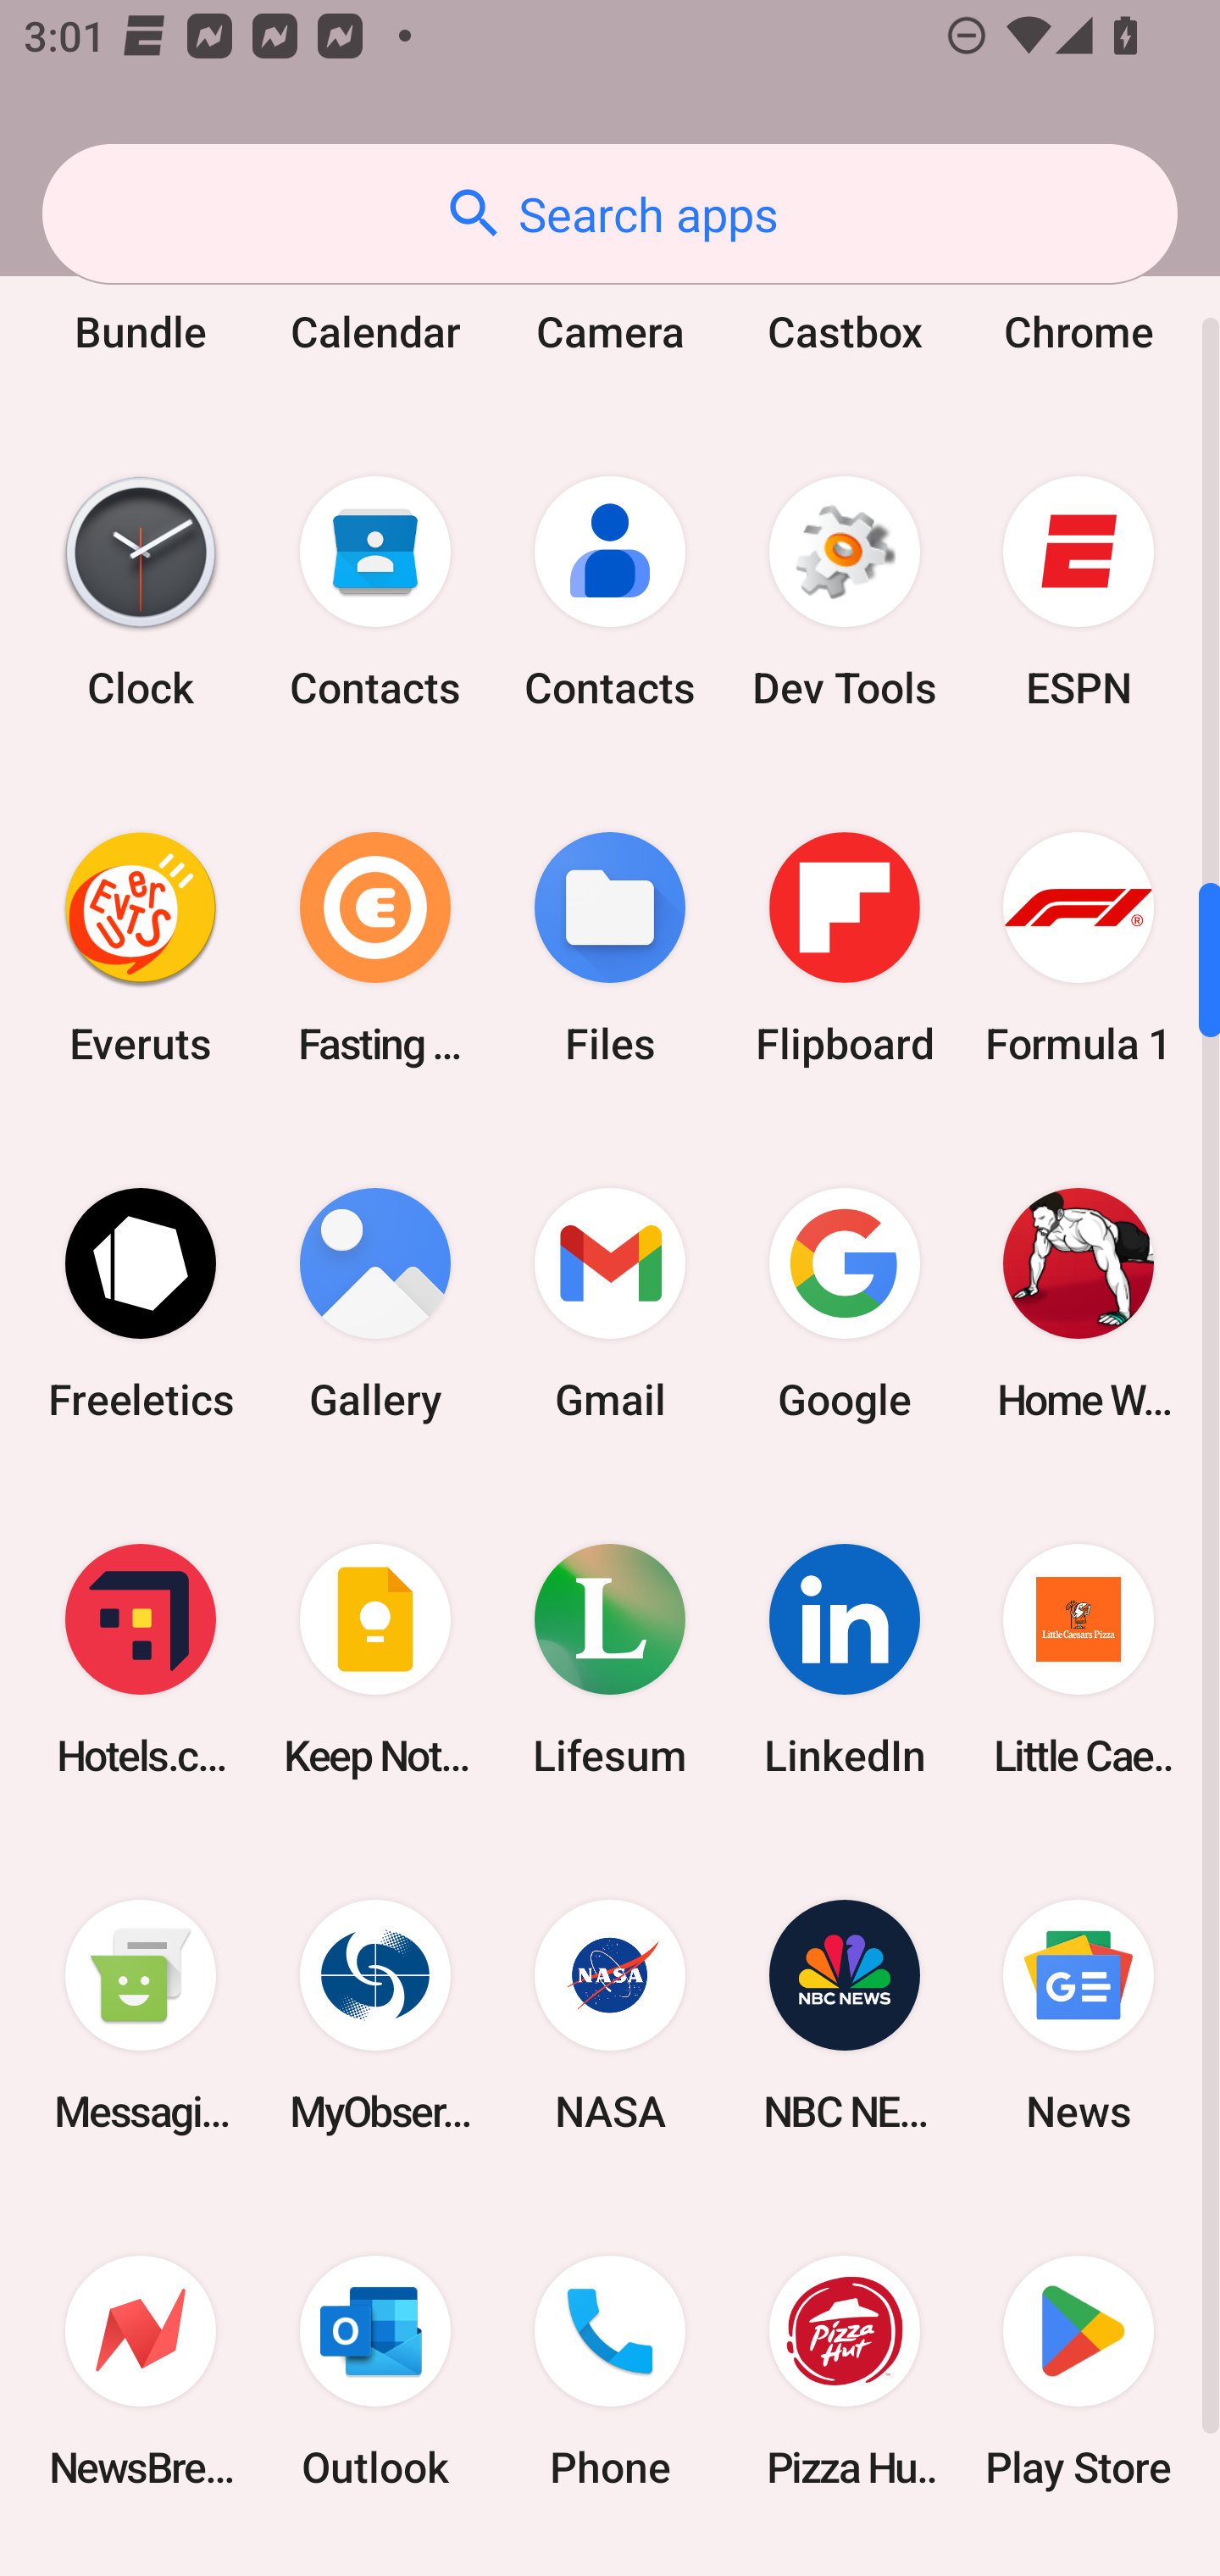 The width and height of the screenshot is (1220, 2576). I want to click on Formula 1, so click(1079, 947).